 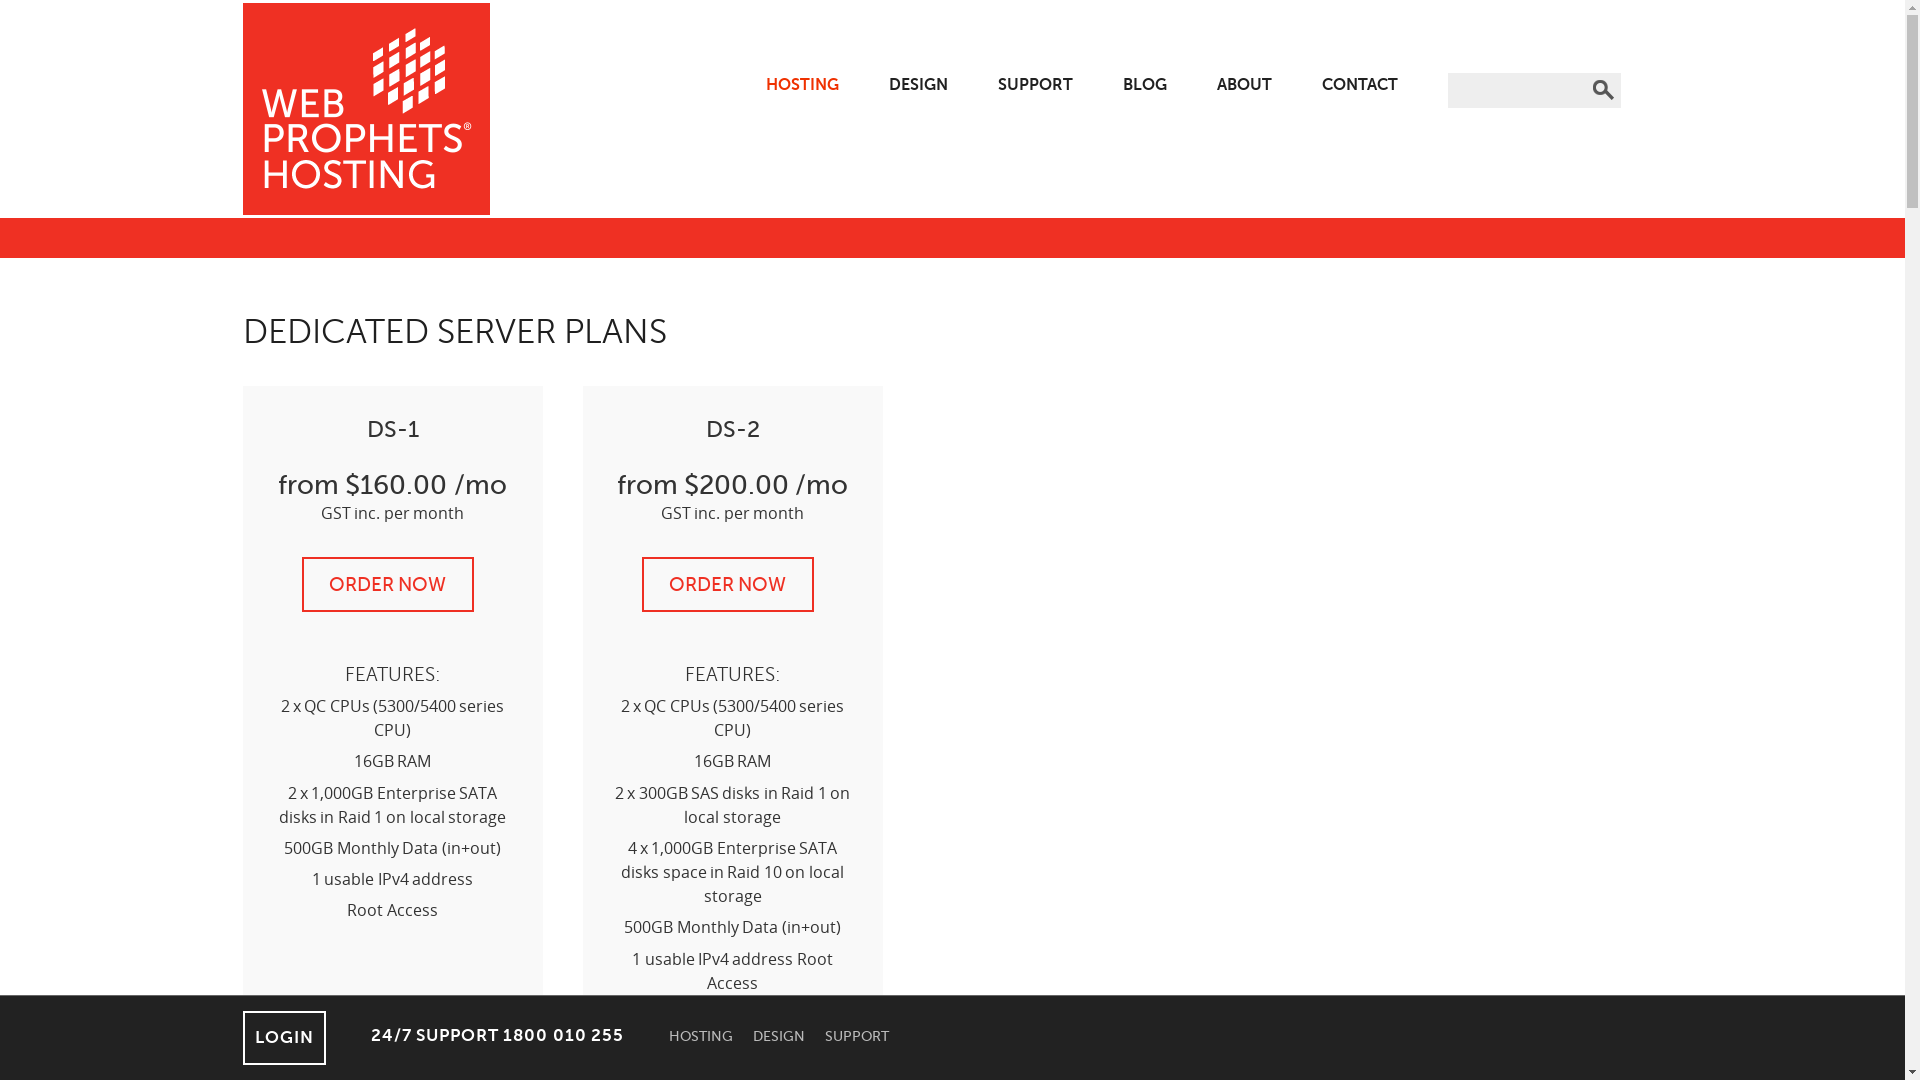 What do you see at coordinates (1650, 1038) in the screenshot?
I see `You Tube` at bounding box center [1650, 1038].